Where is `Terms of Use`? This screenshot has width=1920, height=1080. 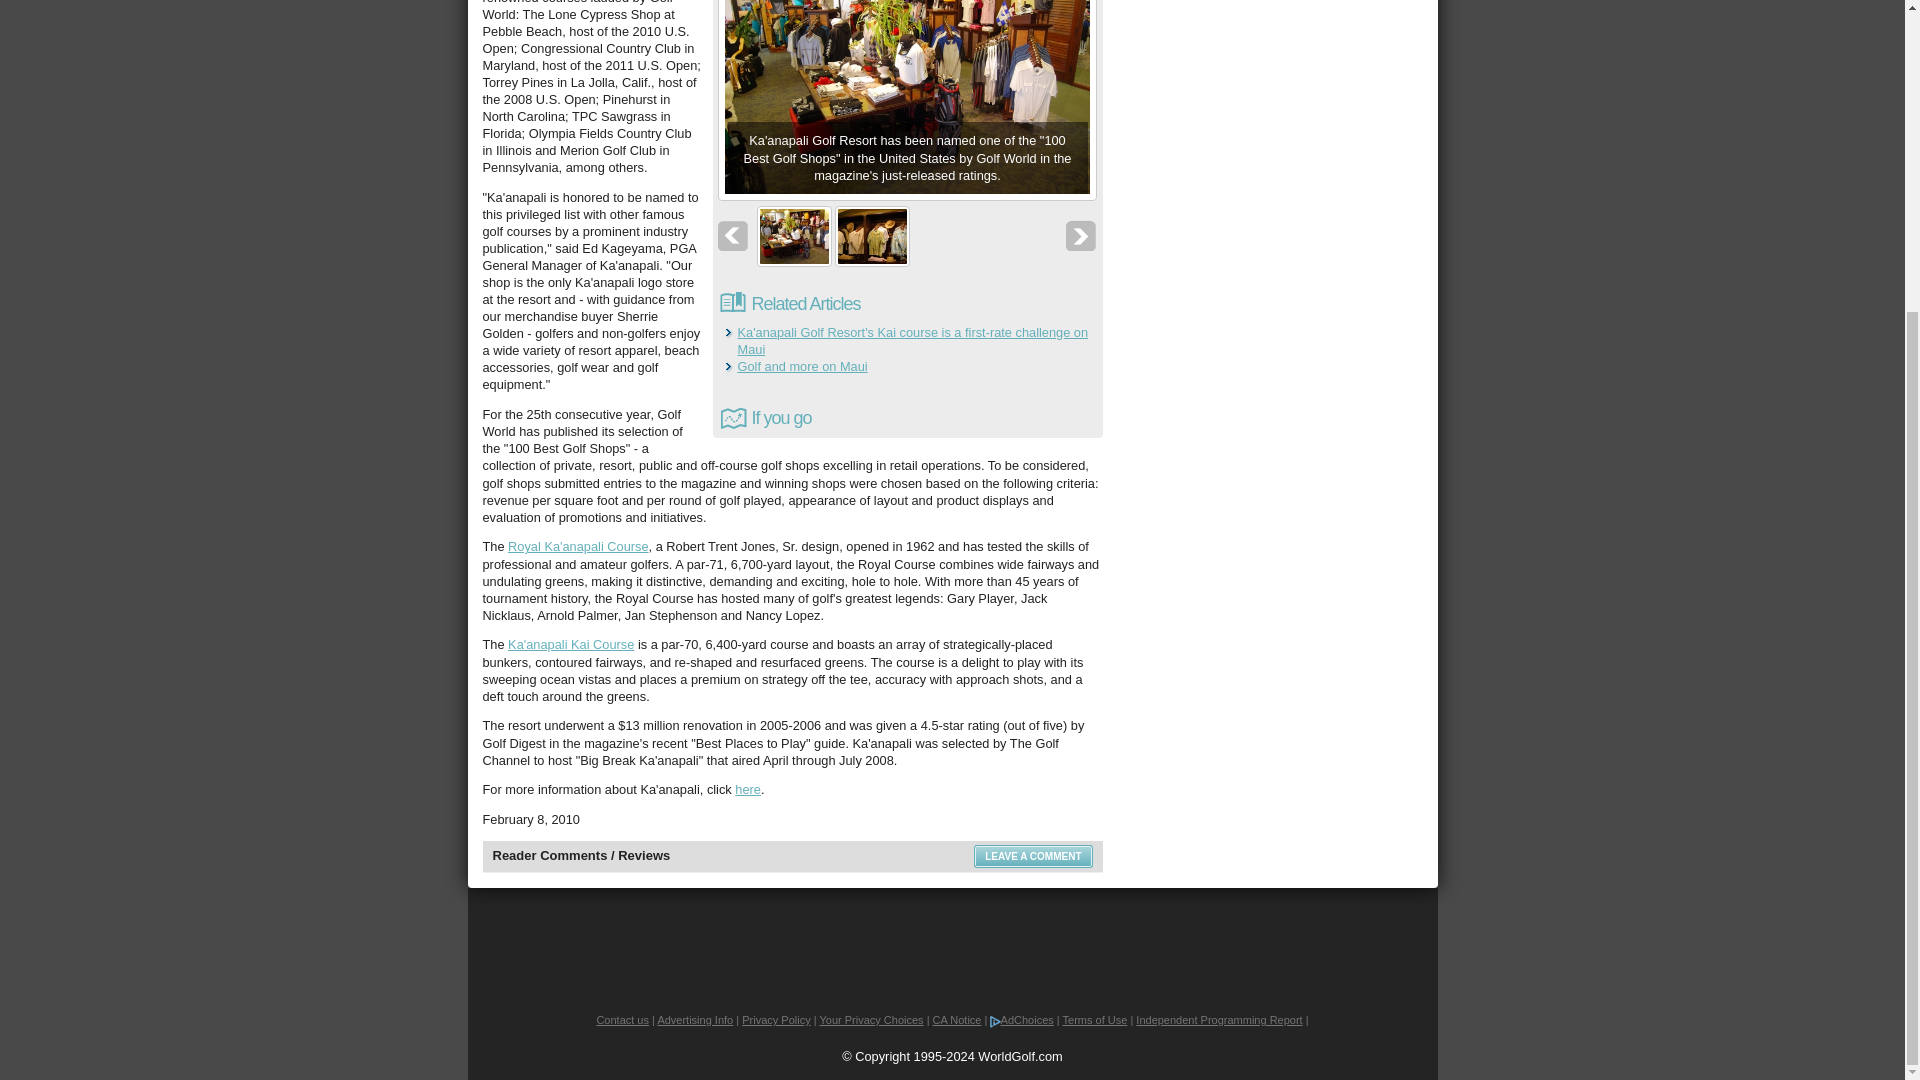 Terms of Use is located at coordinates (1096, 1020).